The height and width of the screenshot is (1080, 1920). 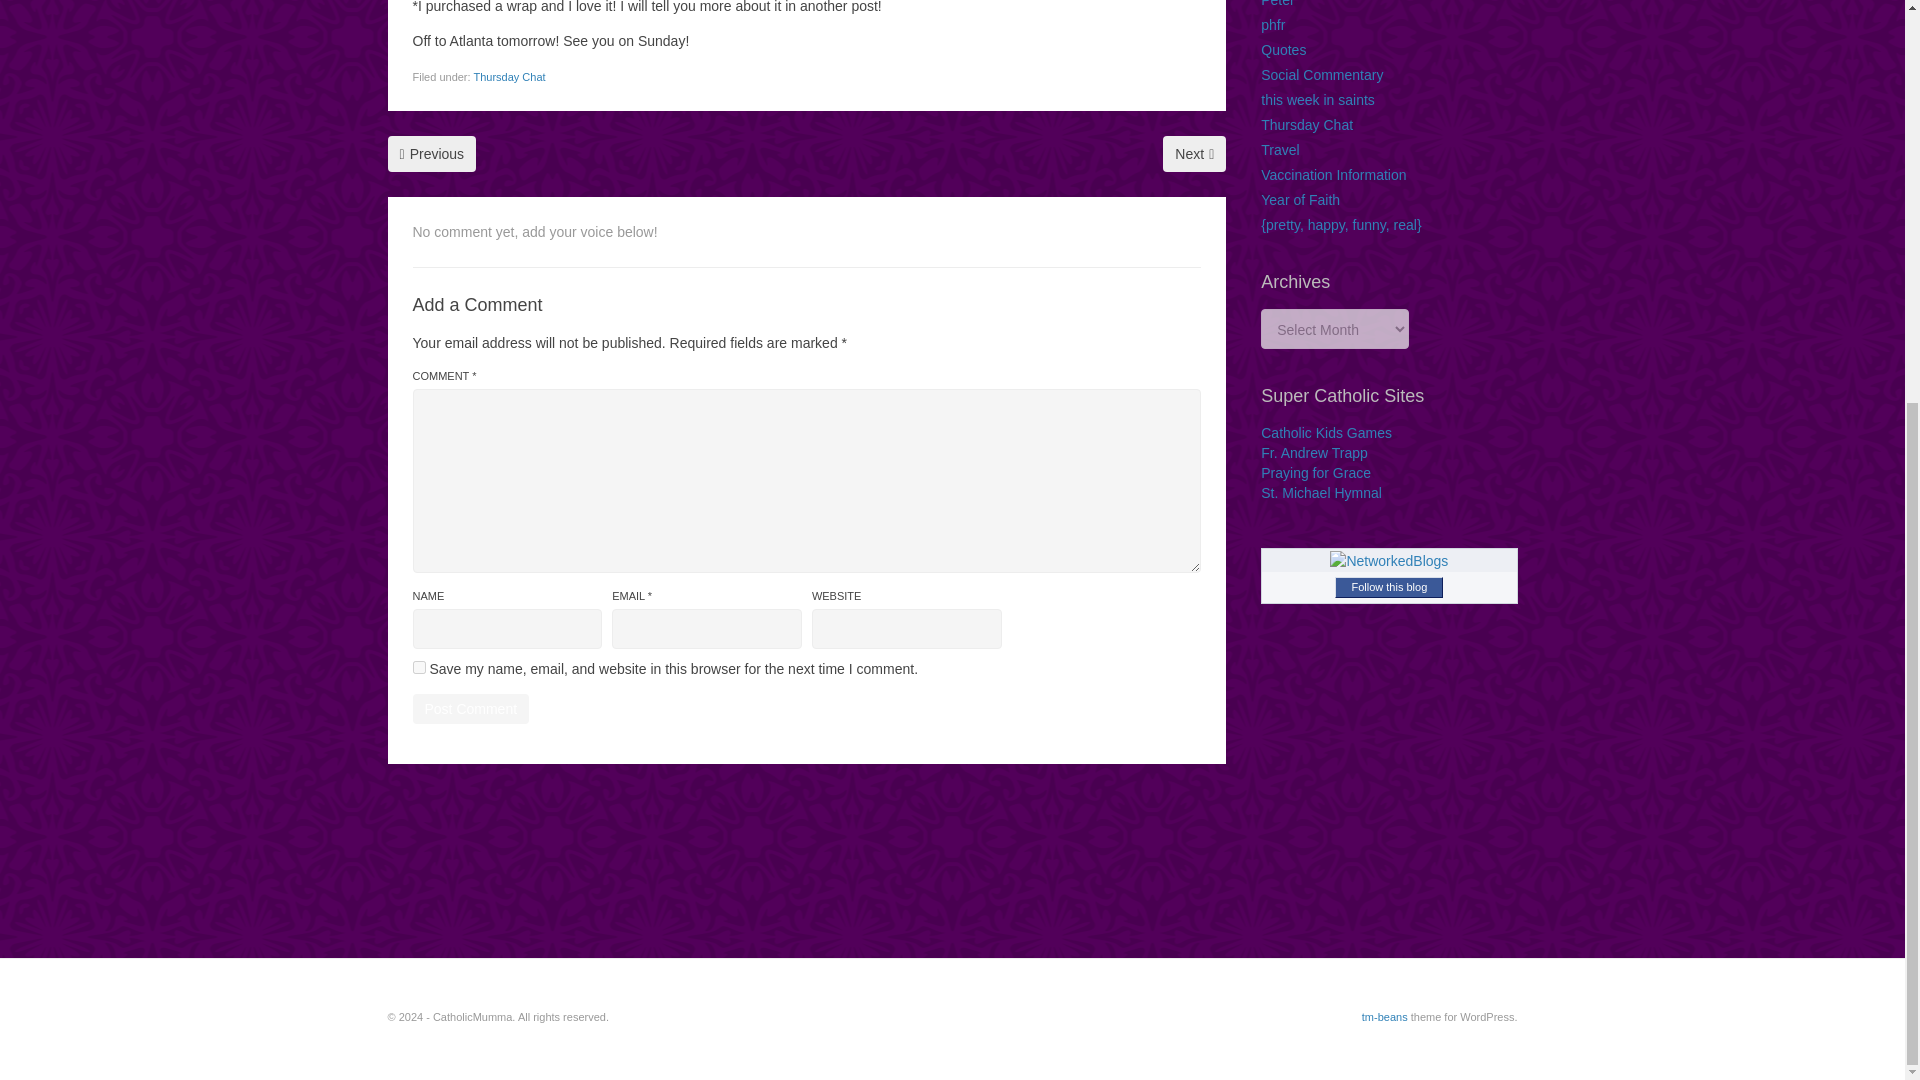 What do you see at coordinates (1283, 50) in the screenshot?
I see `Quotes` at bounding box center [1283, 50].